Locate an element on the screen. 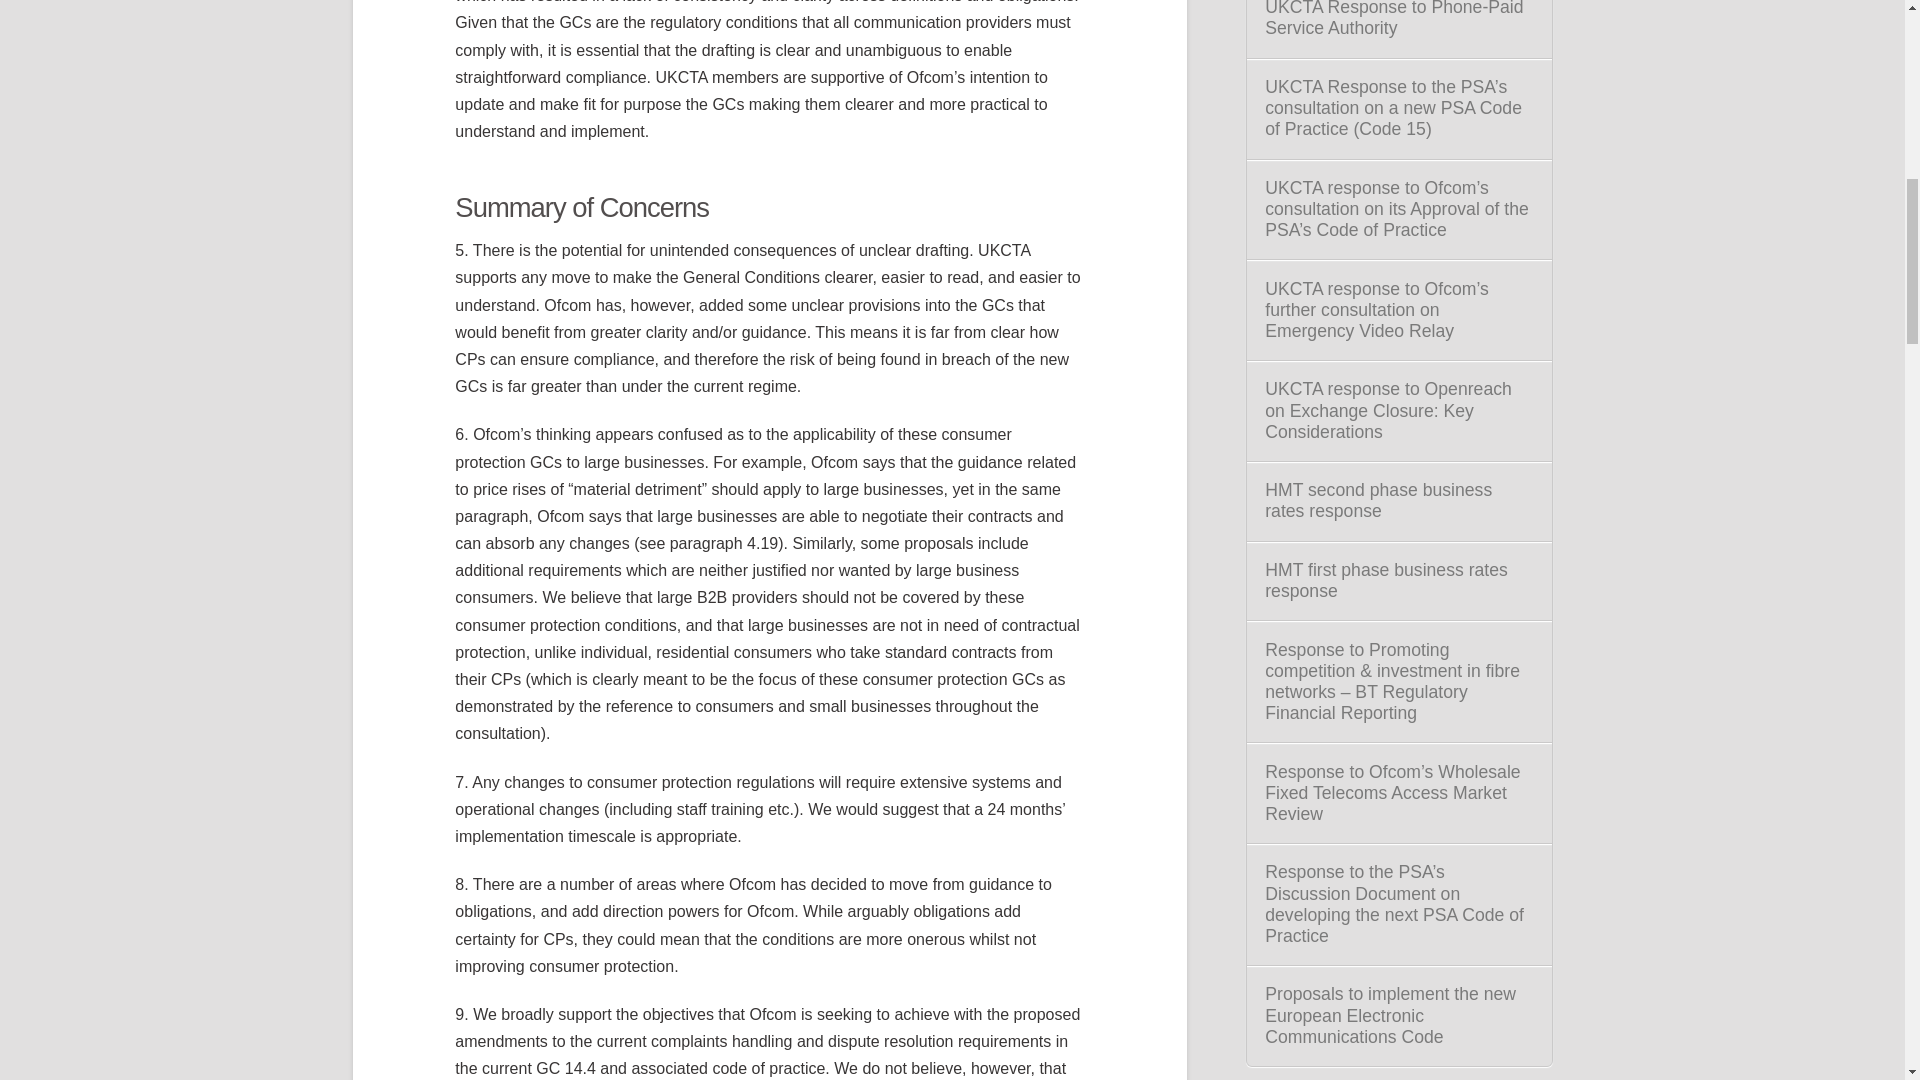 The image size is (1920, 1080). UKCTA Response to Phone-Paid Service Authority is located at coordinates (1398, 19).